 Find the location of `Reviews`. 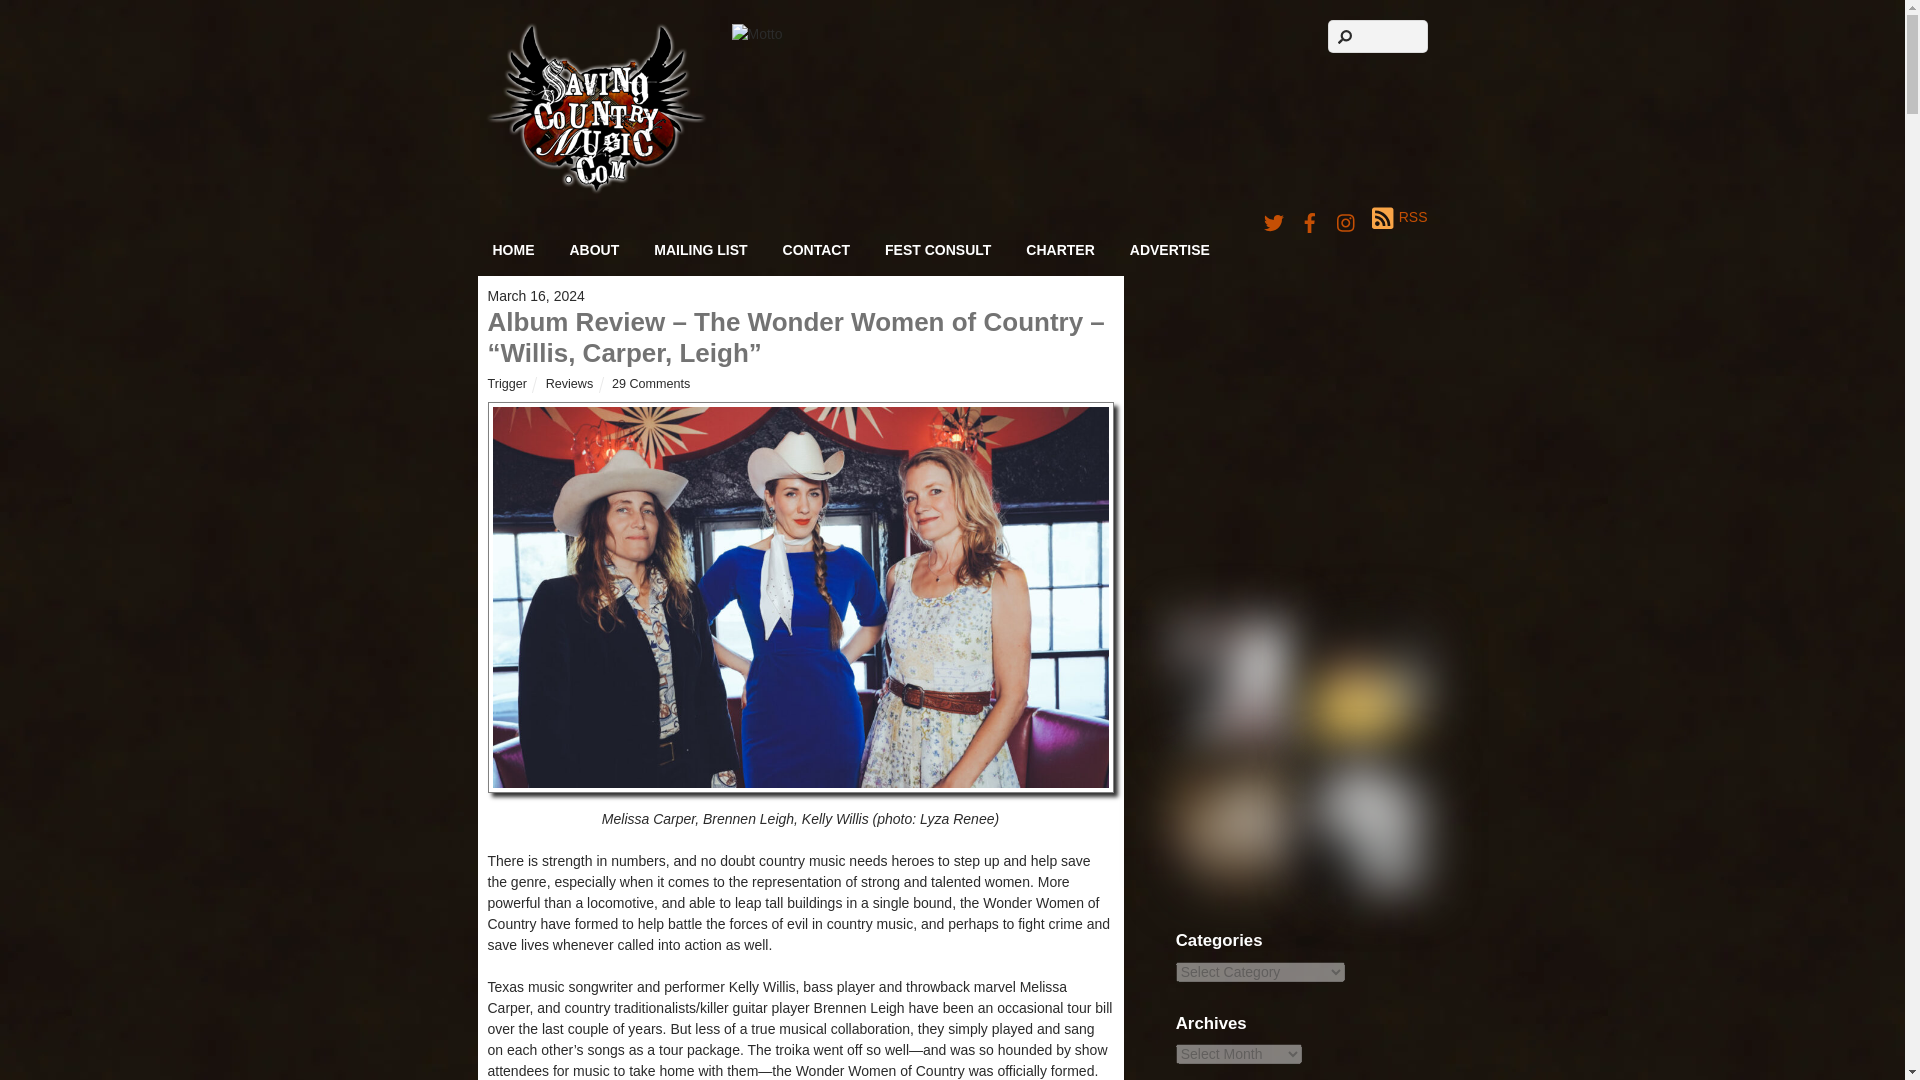

Reviews is located at coordinates (569, 383).